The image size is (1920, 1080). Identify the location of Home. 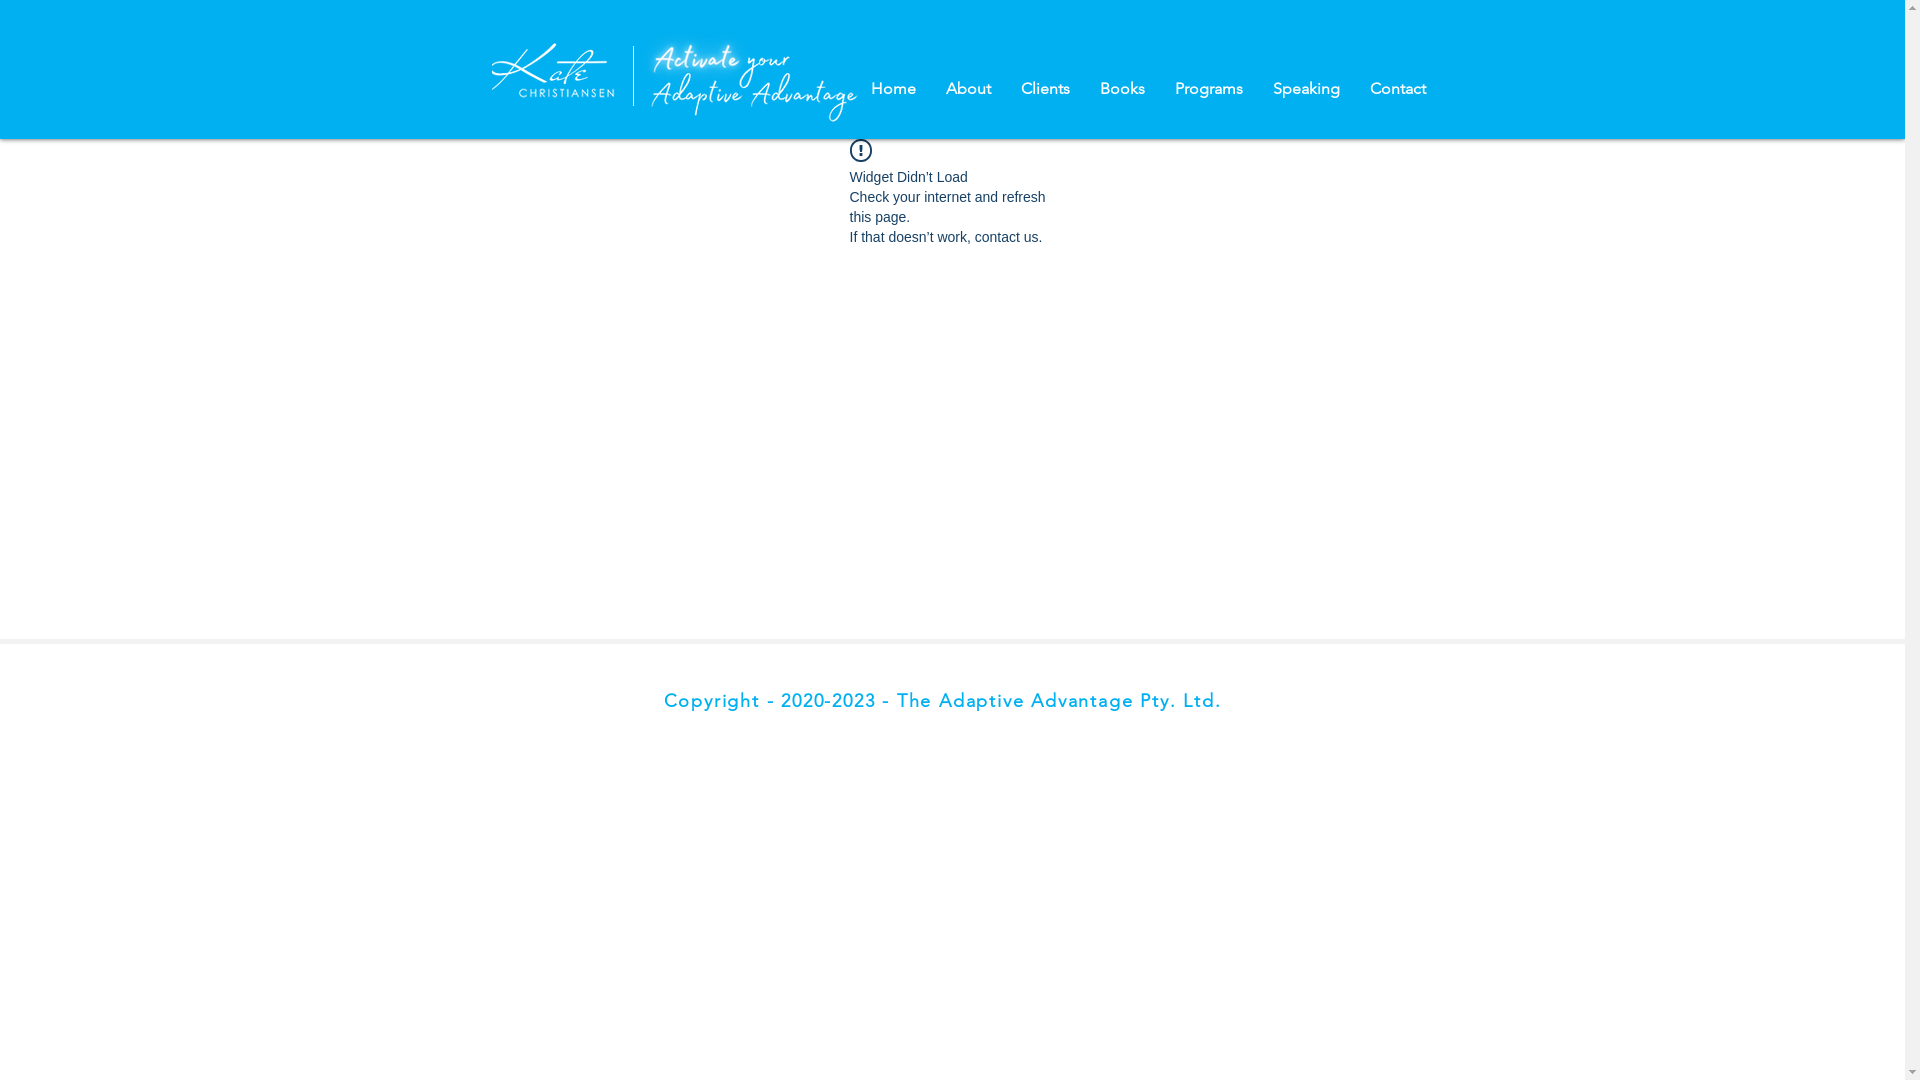
(894, 89).